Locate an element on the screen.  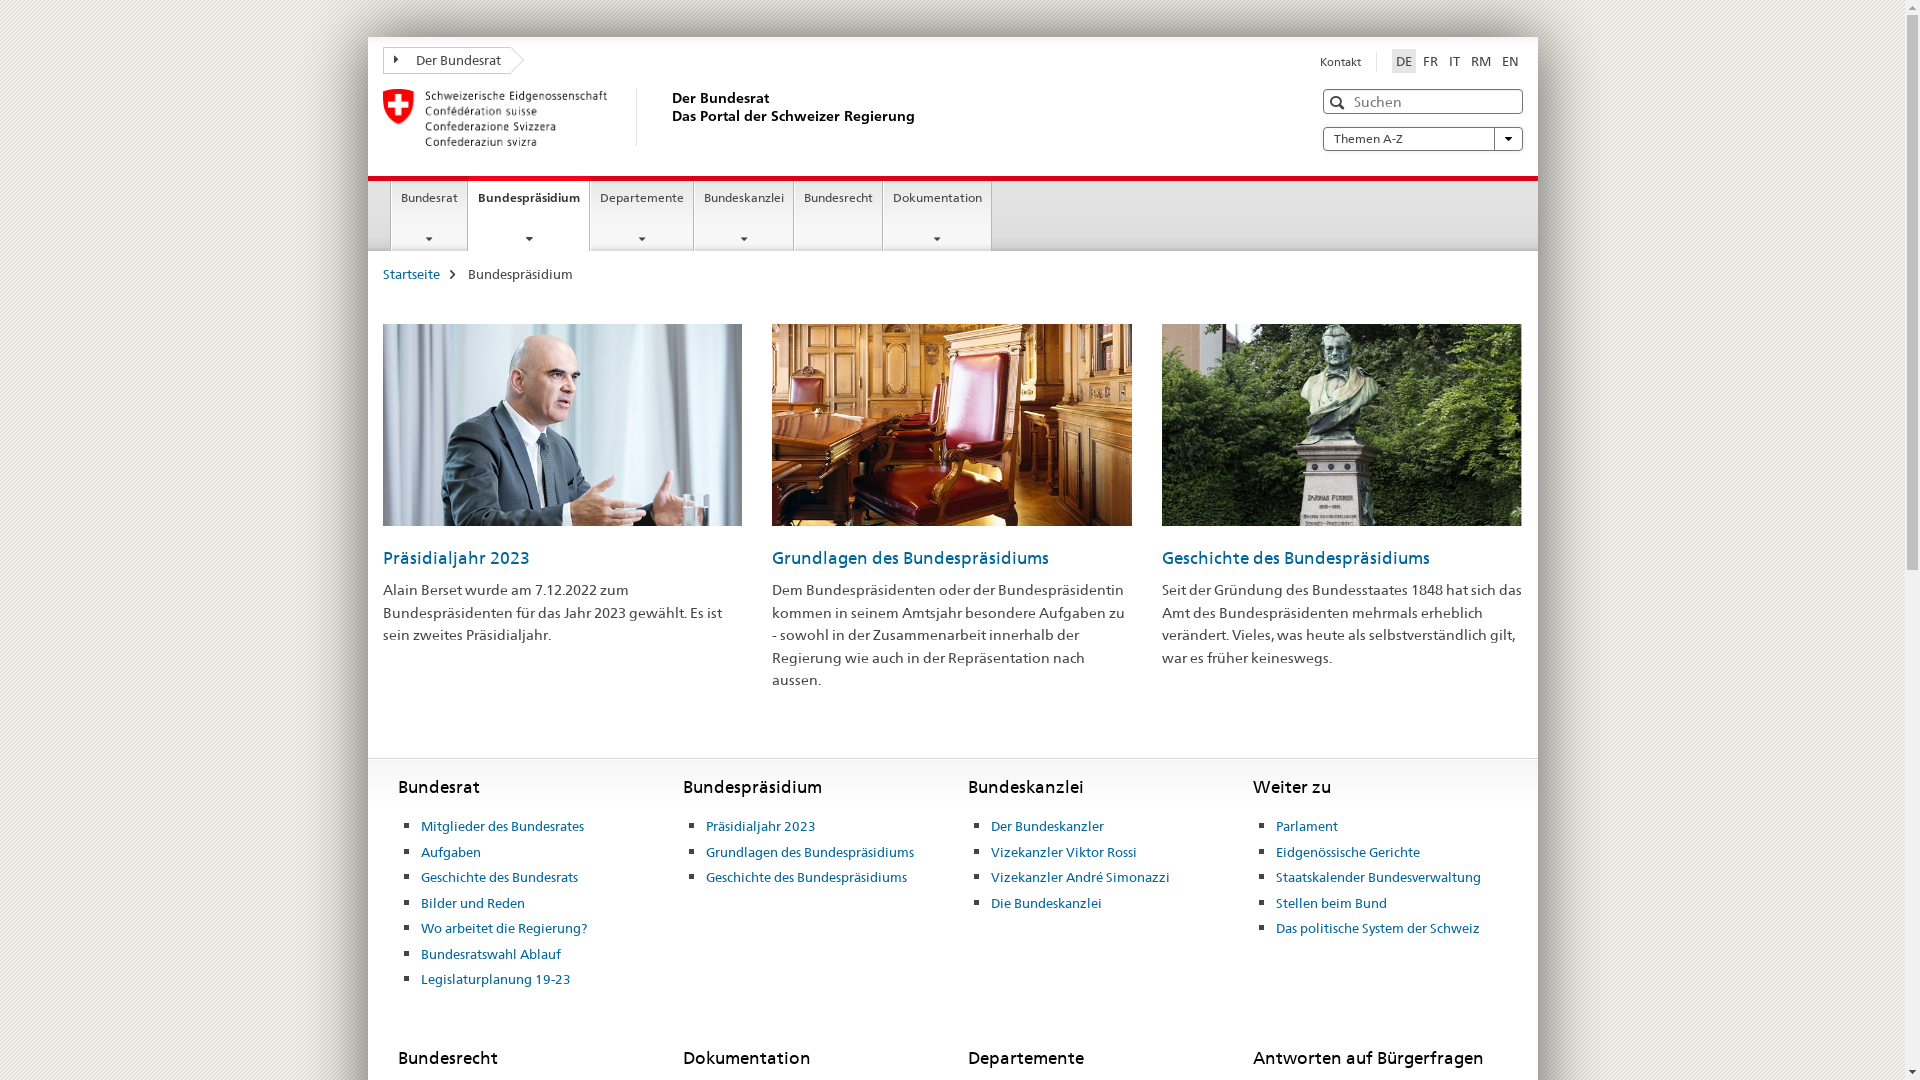
Vizekanzler Viktor Rossi is located at coordinates (1064, 853).